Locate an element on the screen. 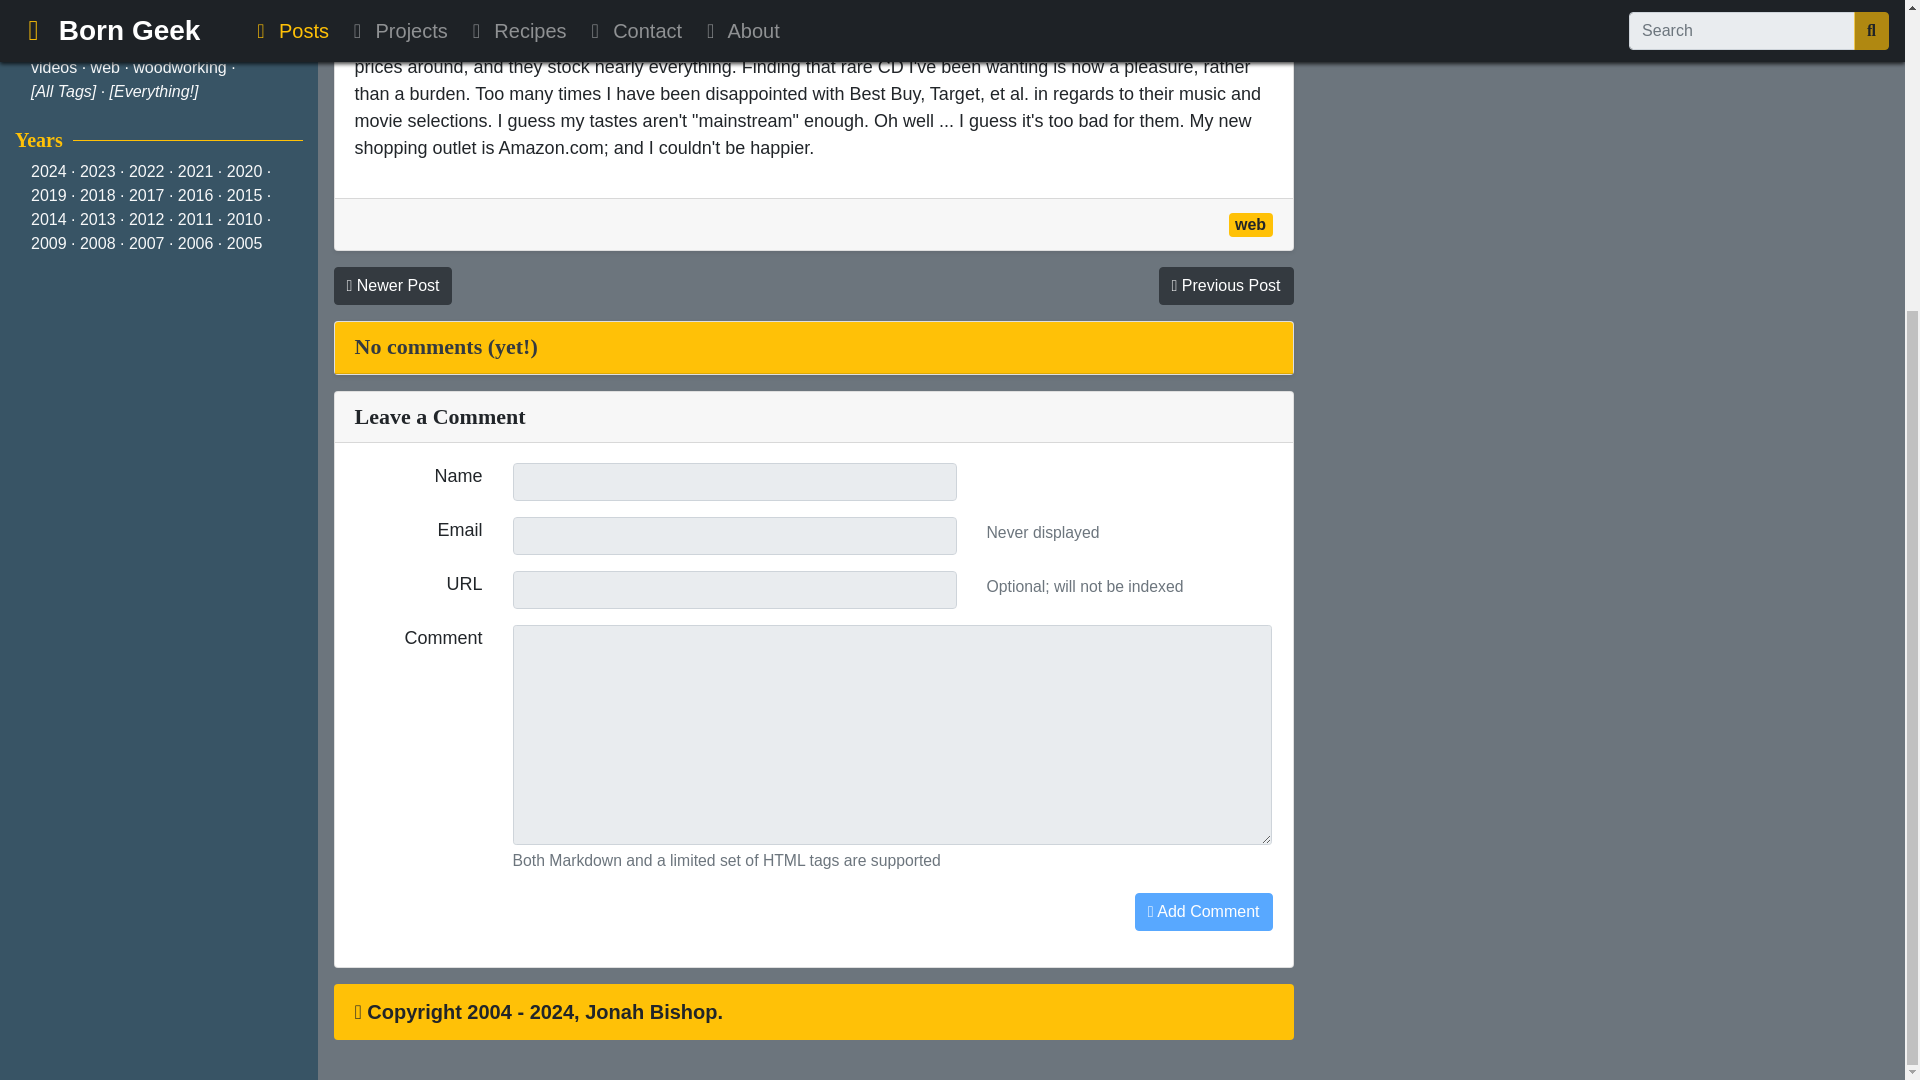  useful-tool is located at coordinates (242, 42).